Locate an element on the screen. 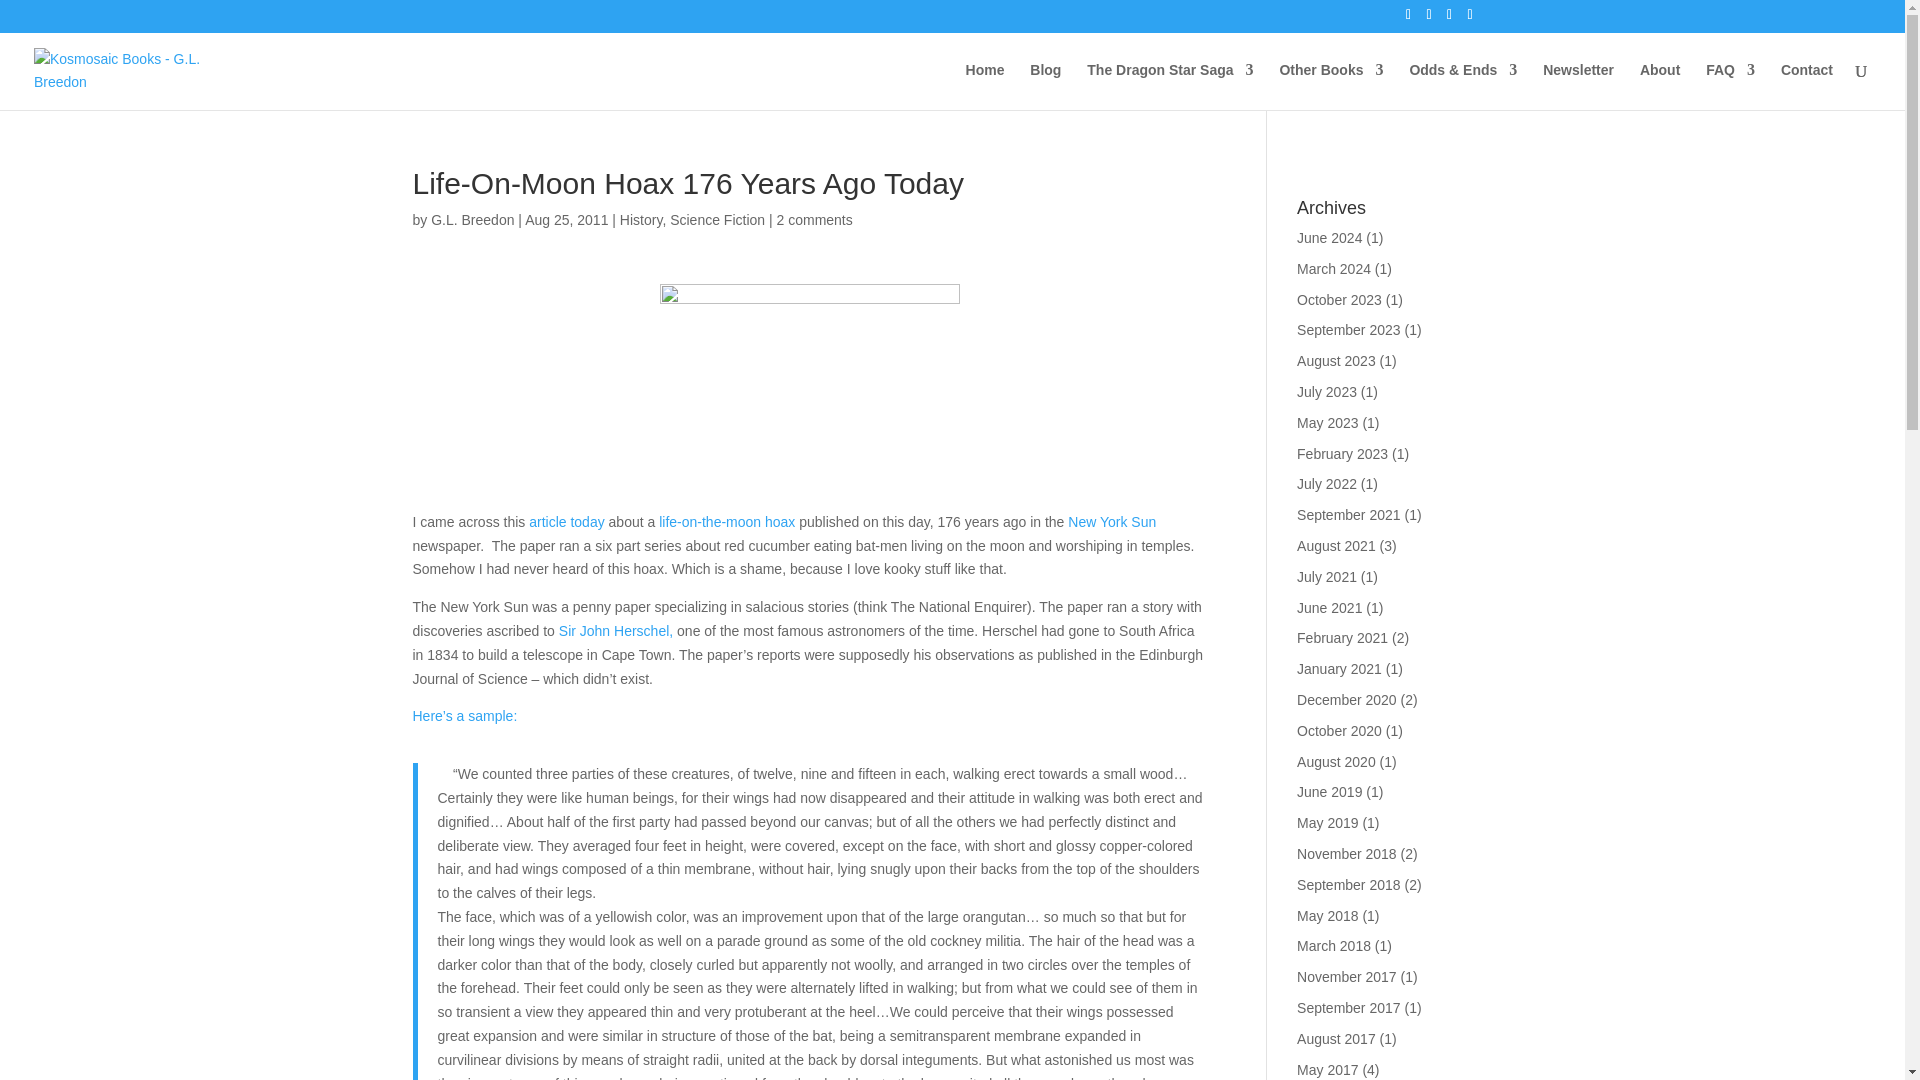  Newsletter is located at coordinates (1578, 86).